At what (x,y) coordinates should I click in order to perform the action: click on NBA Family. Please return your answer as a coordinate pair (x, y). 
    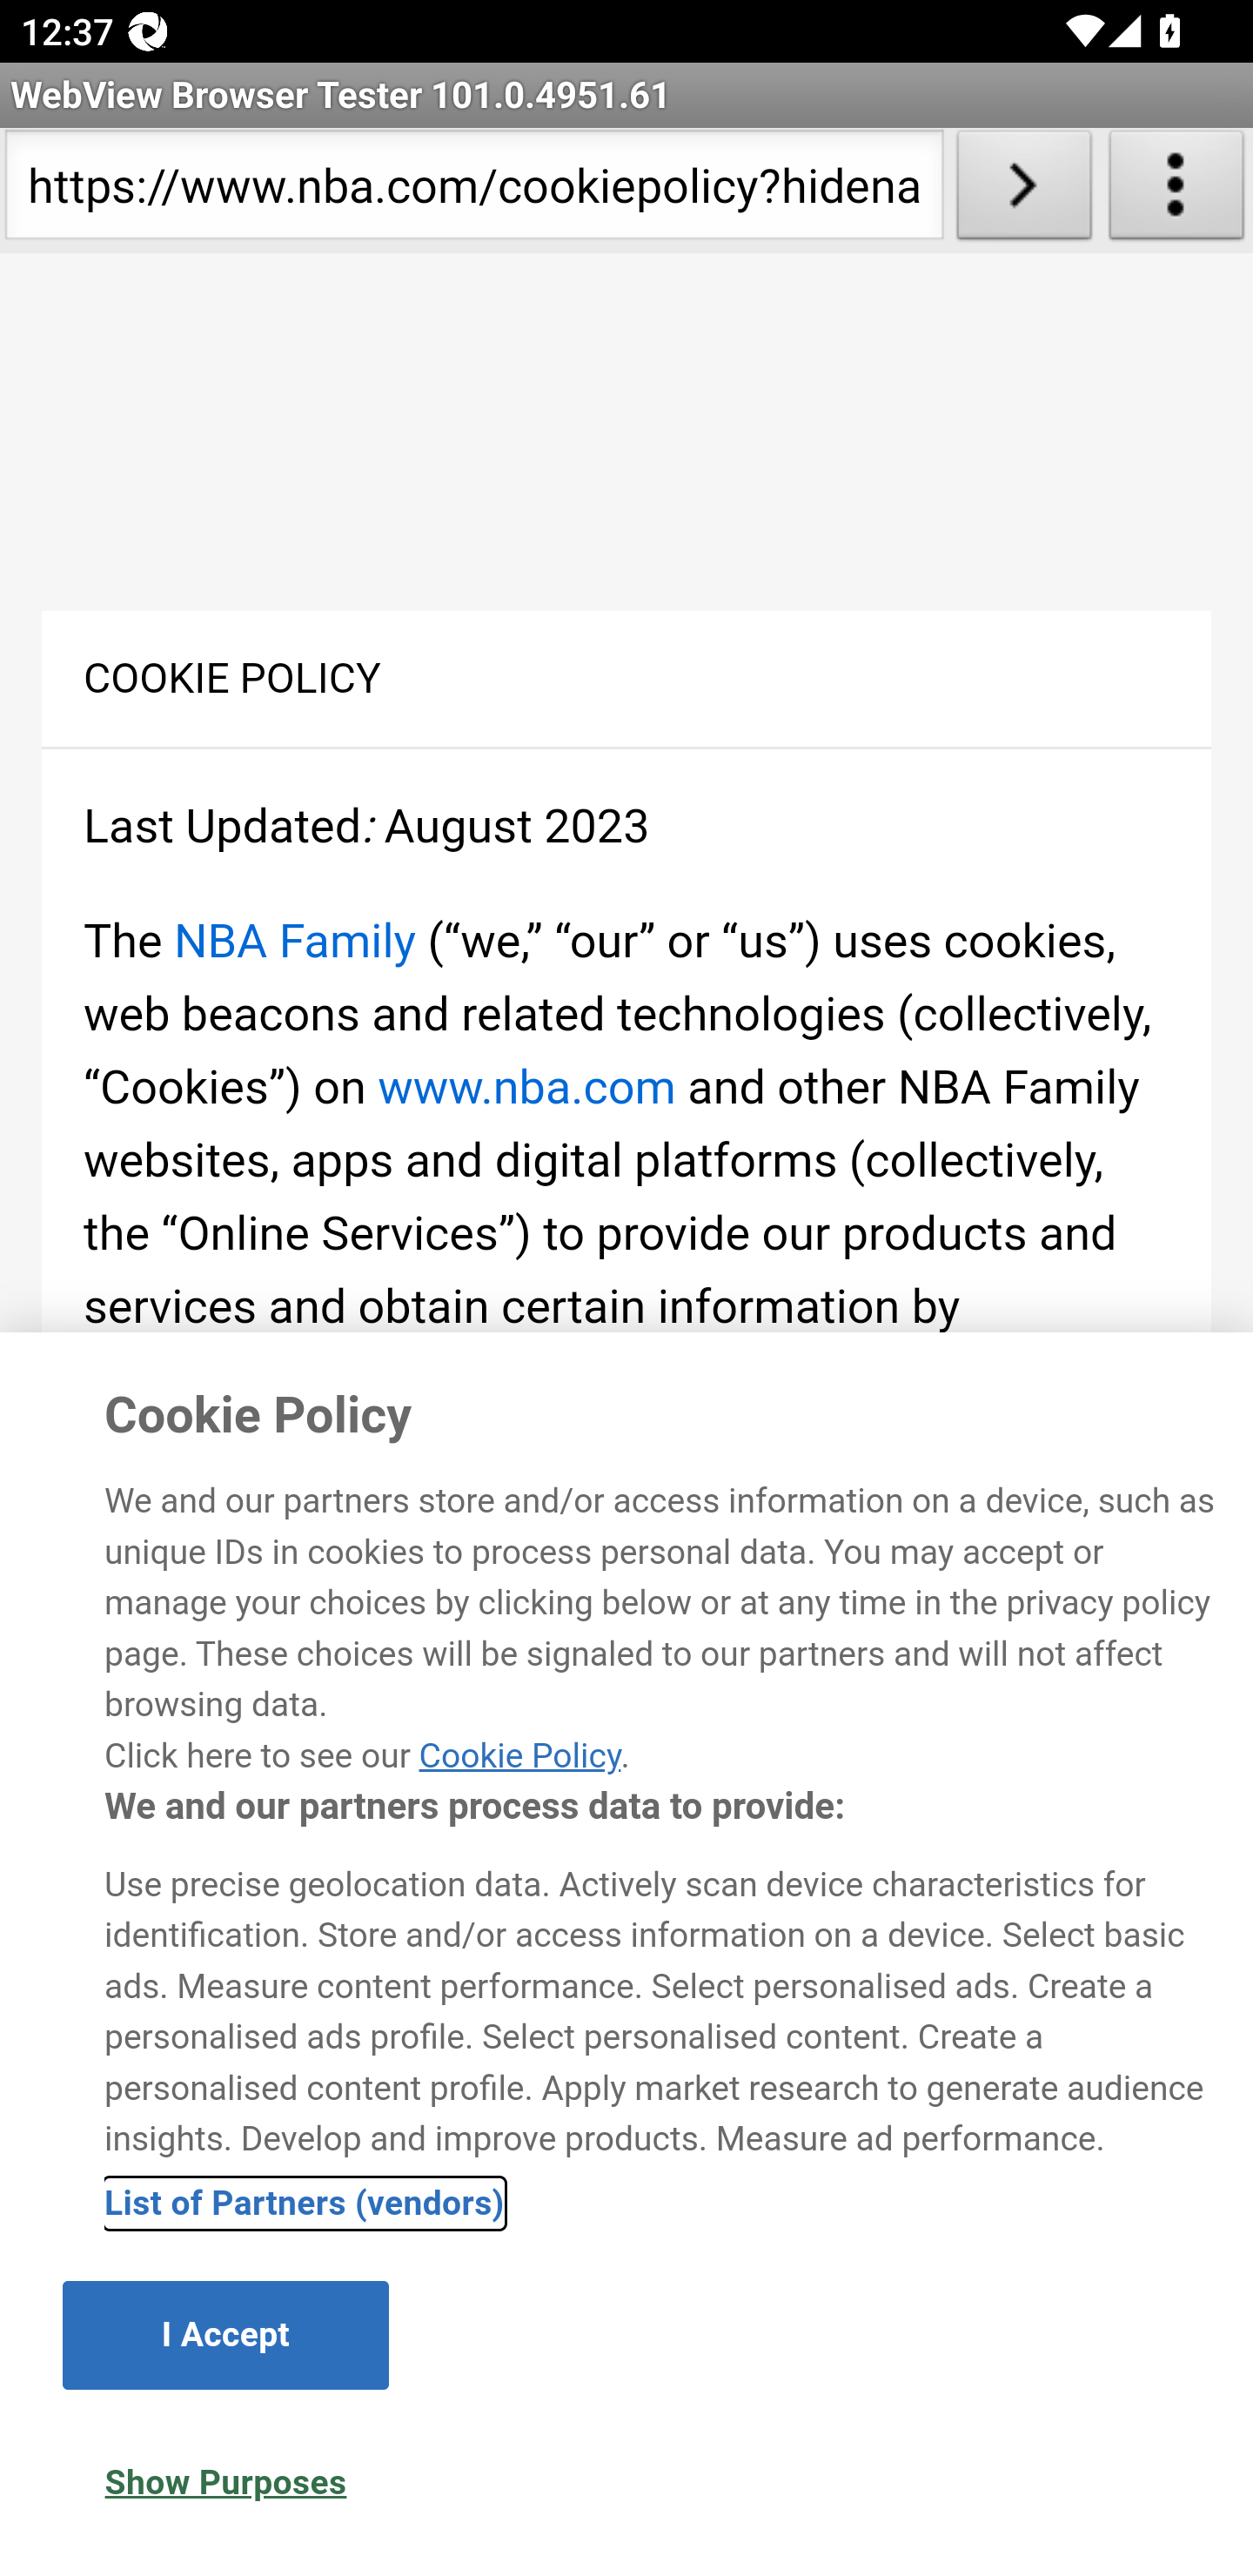
    Looking at the image, I should click on (294, 942).